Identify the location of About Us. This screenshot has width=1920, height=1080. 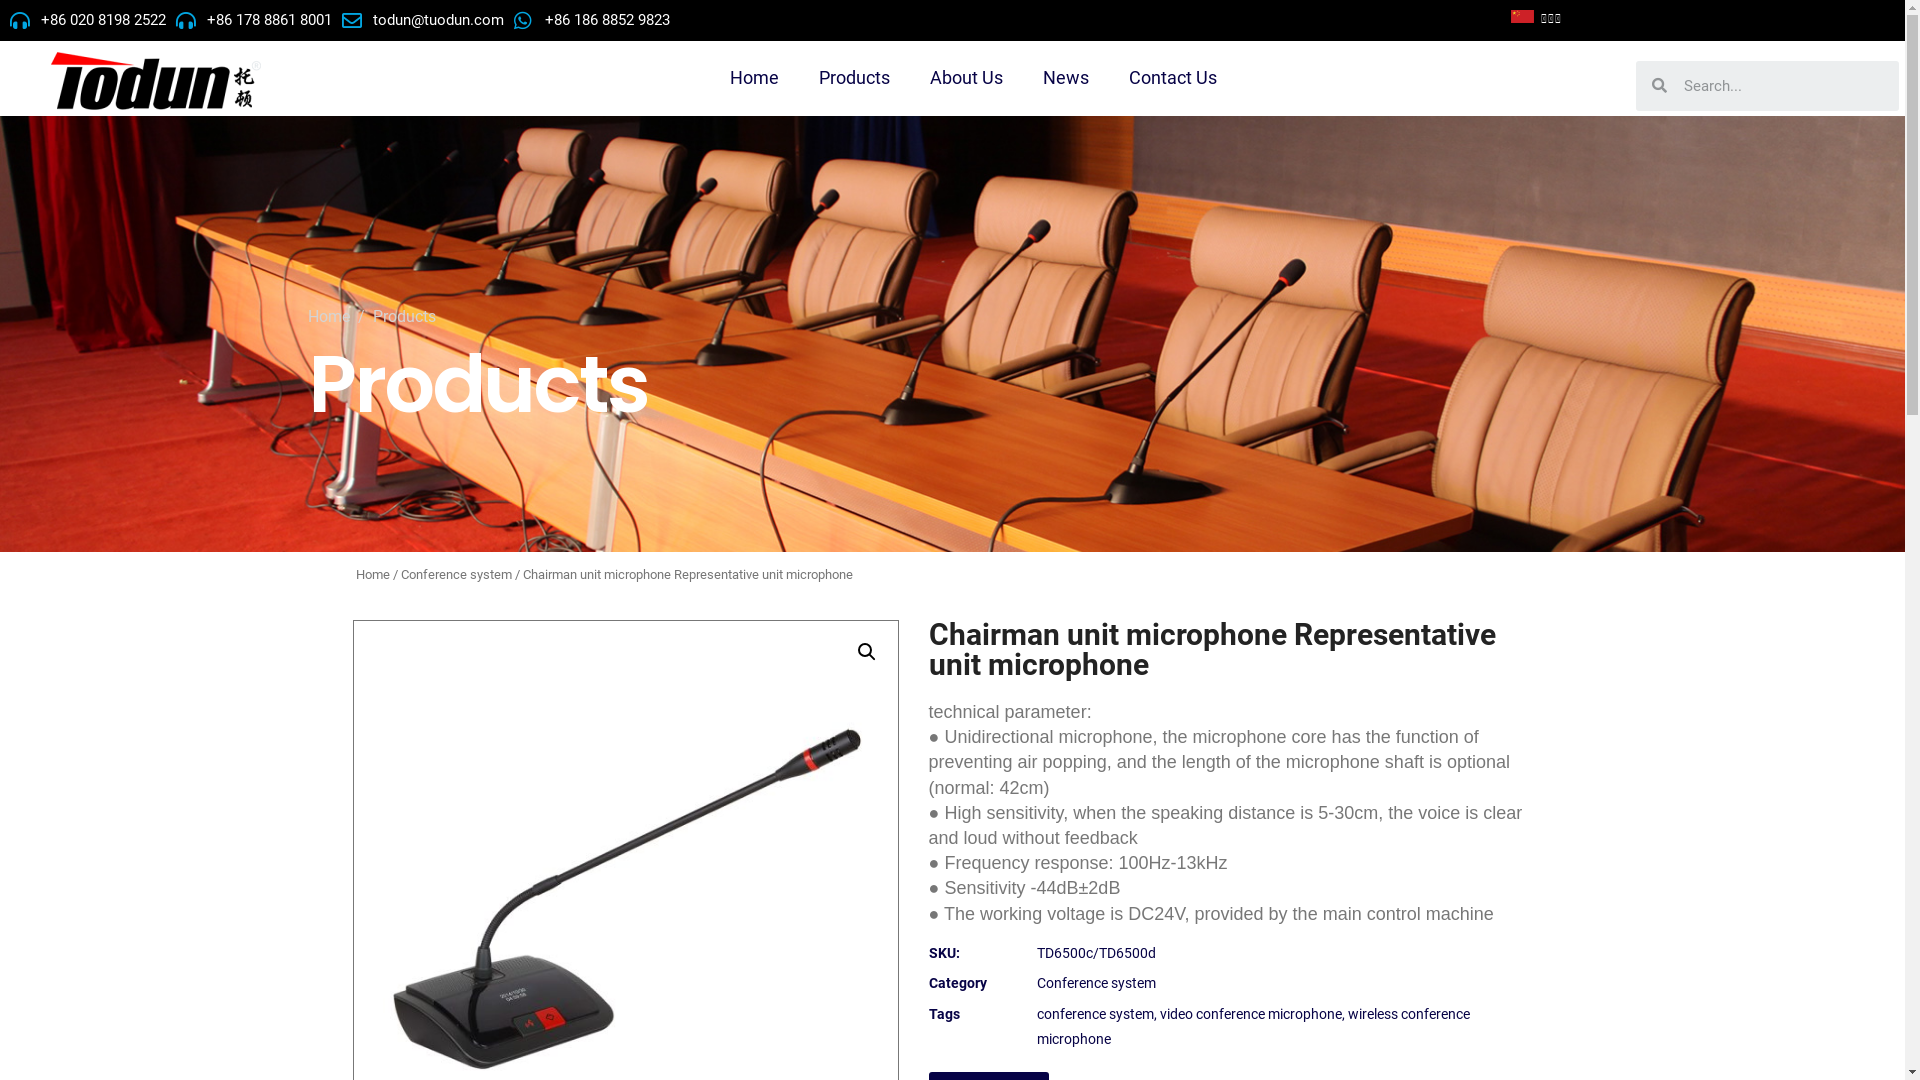
(966, 78).